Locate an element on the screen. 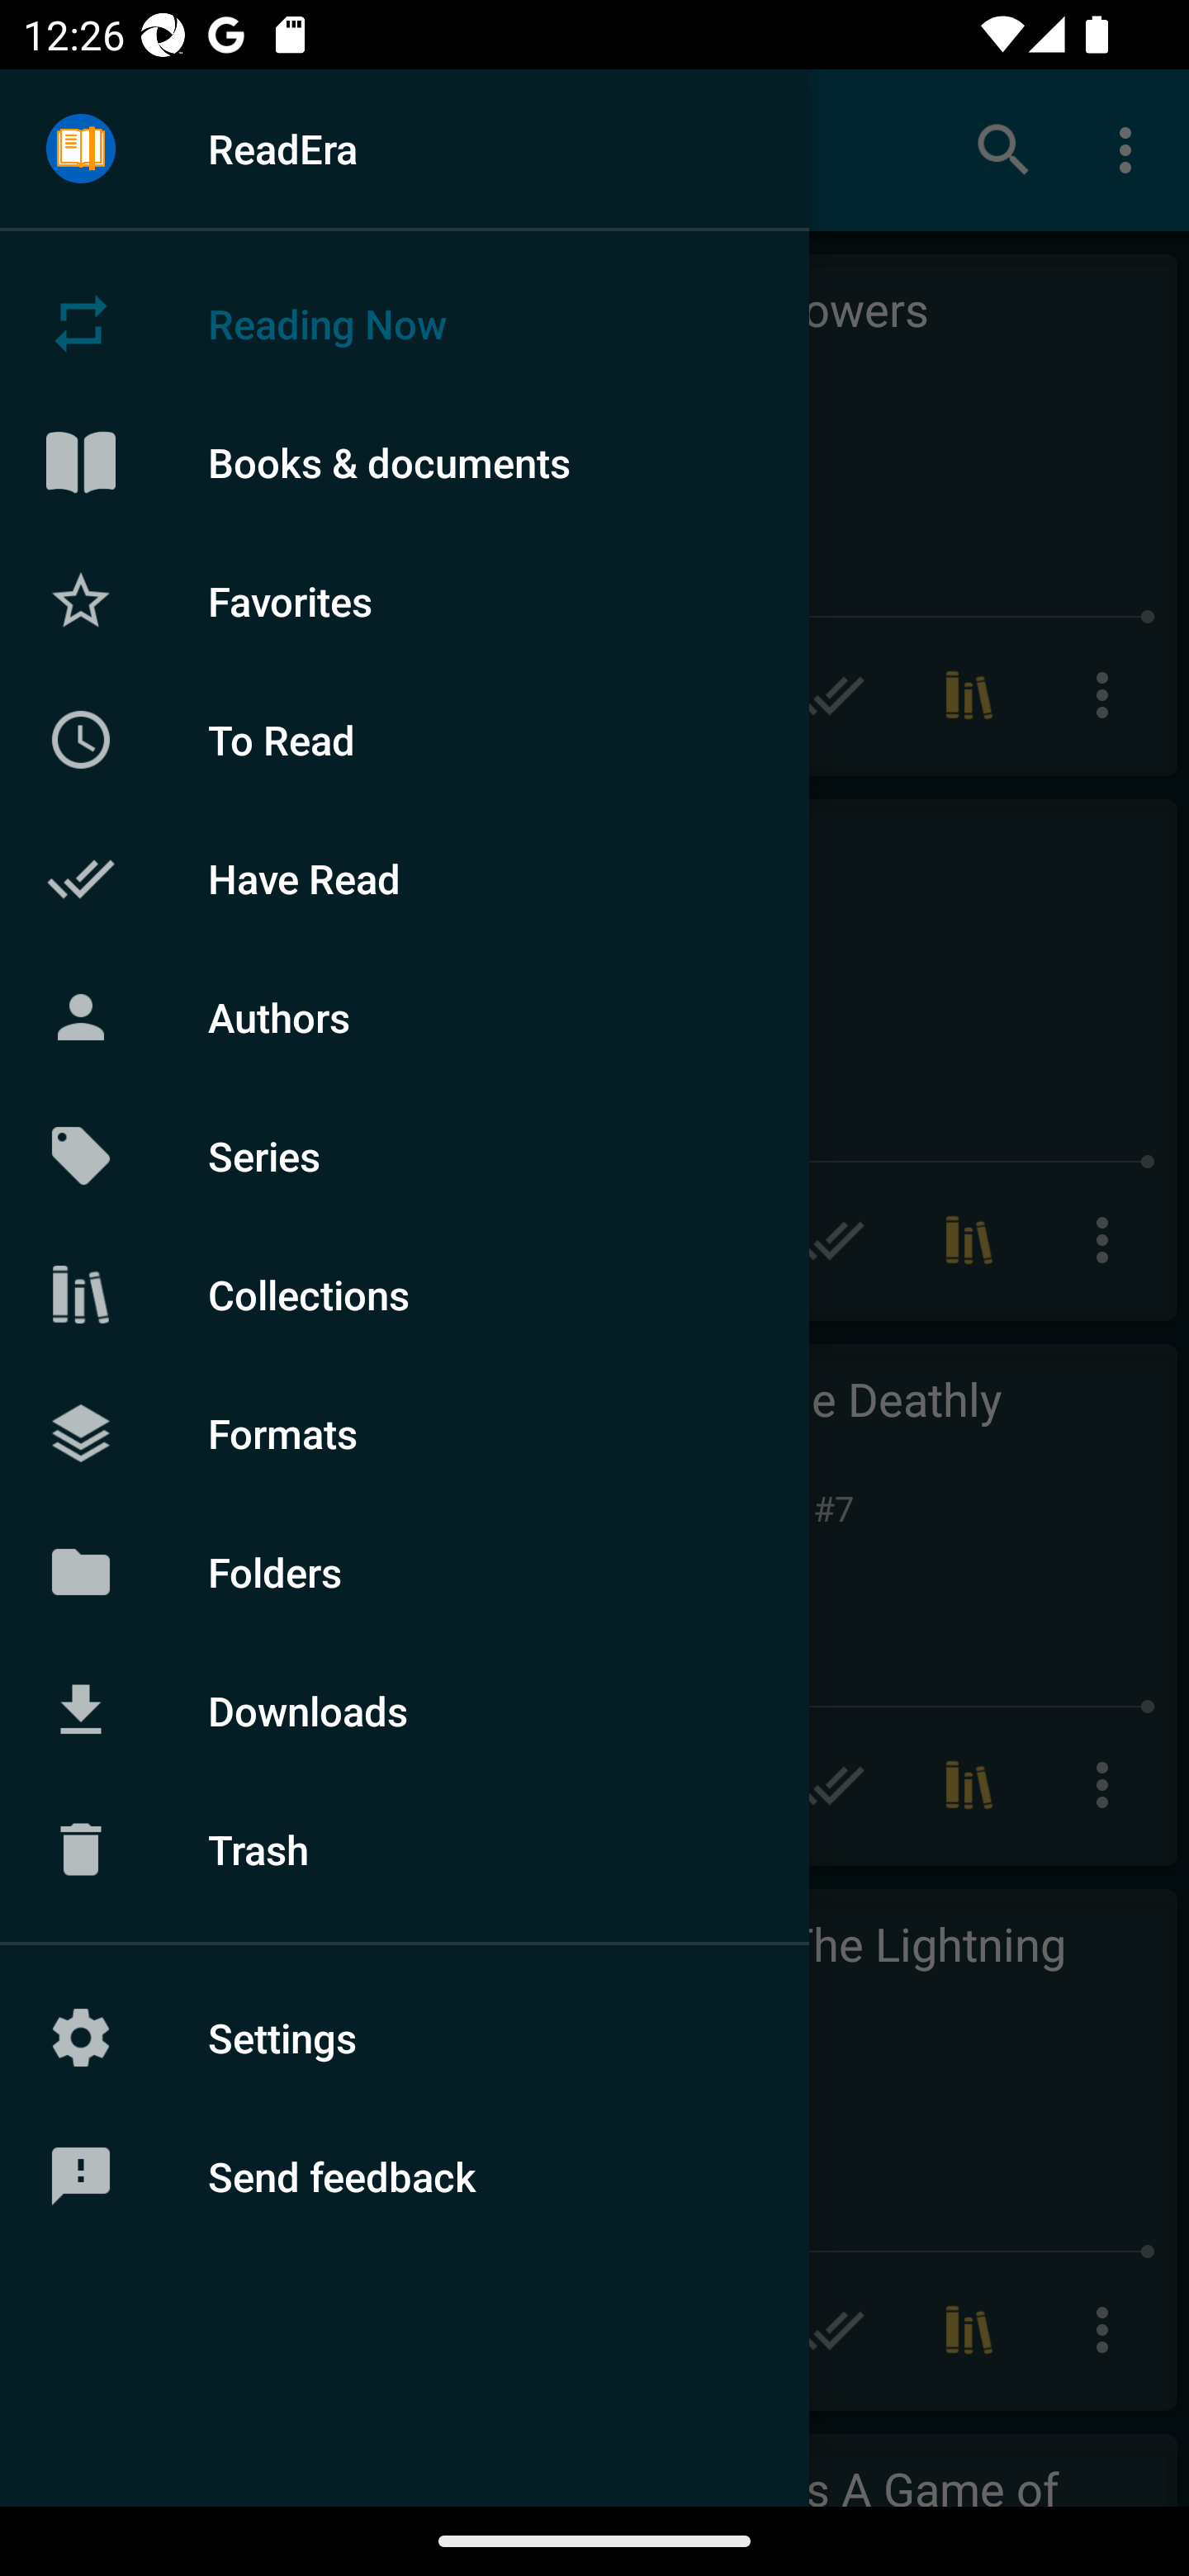 Image resolution: width=1189 pixels, height=2576 pixels. To Read is located at coordinates (405, 739).